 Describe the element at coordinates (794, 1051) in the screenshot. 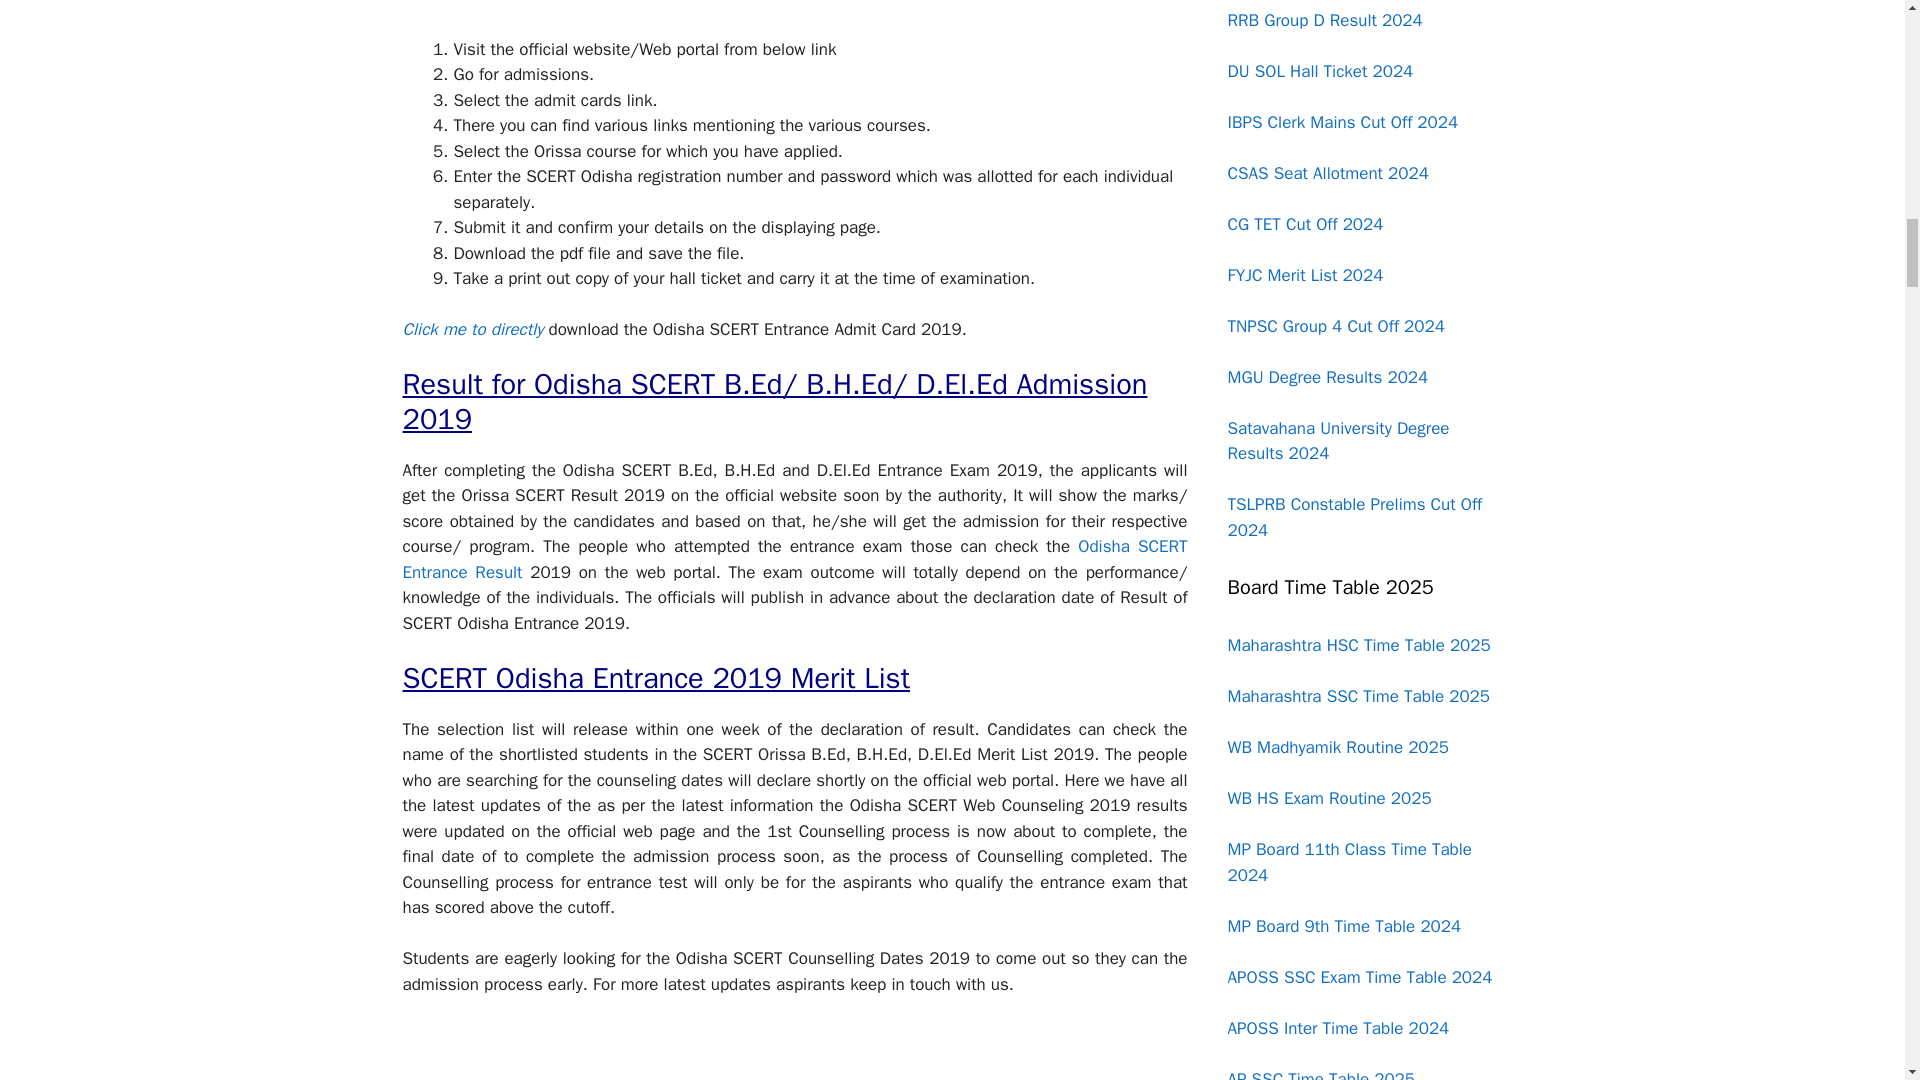

I see `Advertisement` at that location.